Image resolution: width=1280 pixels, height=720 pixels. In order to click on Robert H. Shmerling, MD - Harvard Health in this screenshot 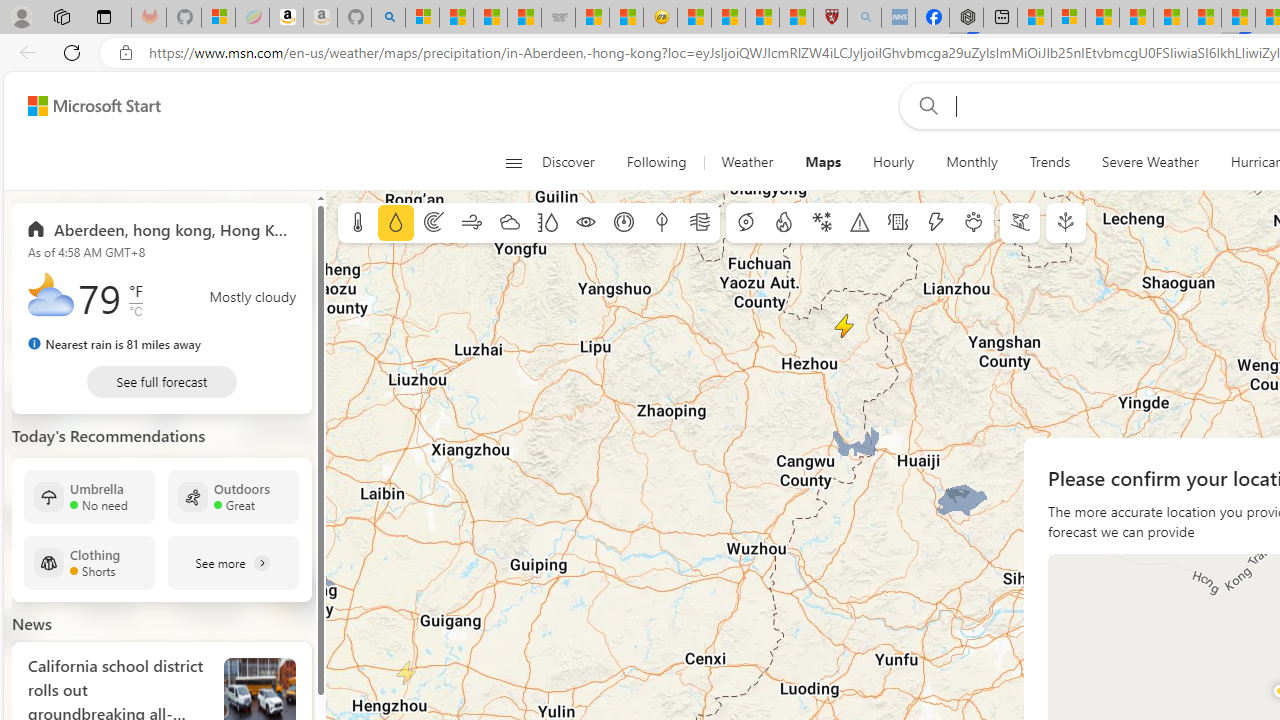, I will do `click(830, 18)`.